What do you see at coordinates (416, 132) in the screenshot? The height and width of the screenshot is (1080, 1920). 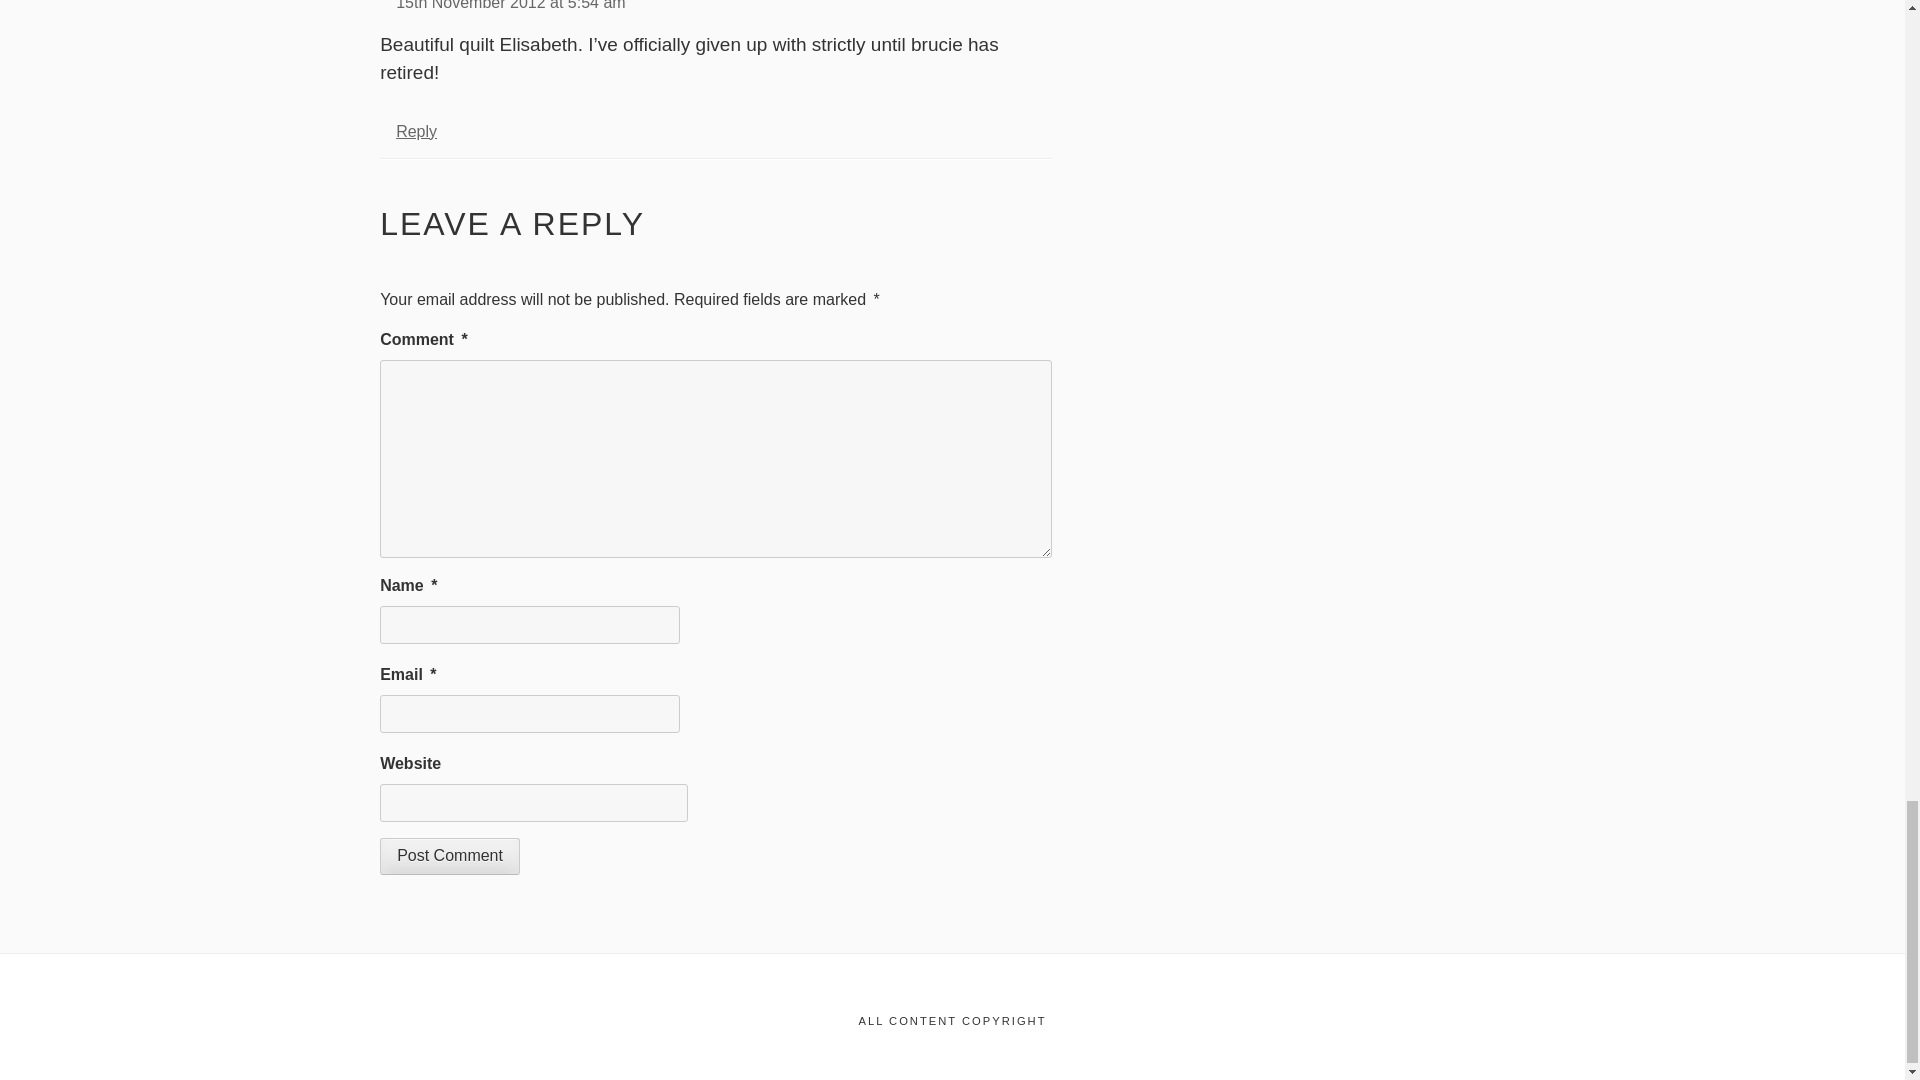 I see `Reply` at bounding box center [416, 132].